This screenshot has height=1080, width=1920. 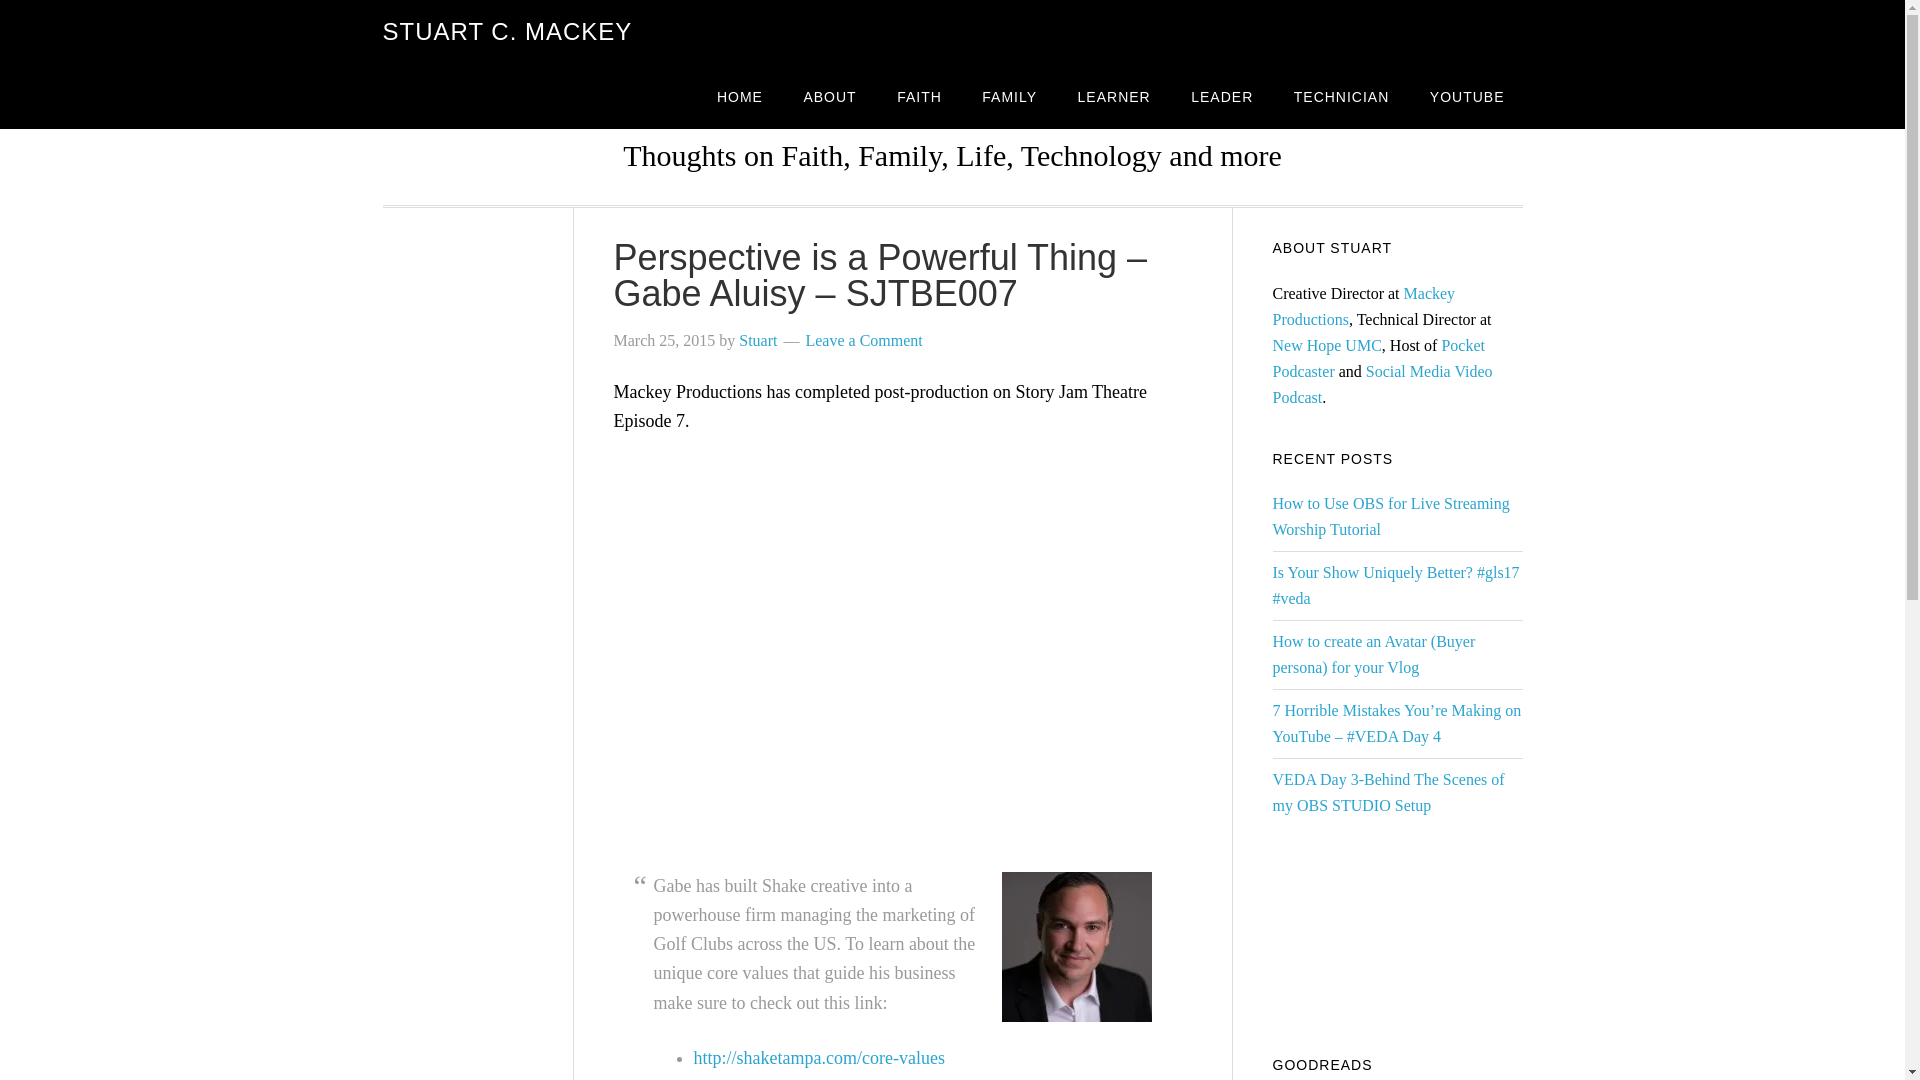 What do you see at coordinates (1381, 384) in the screenshot?
I see `Social Media Video Podcast` at bounding box center [1381, 384].